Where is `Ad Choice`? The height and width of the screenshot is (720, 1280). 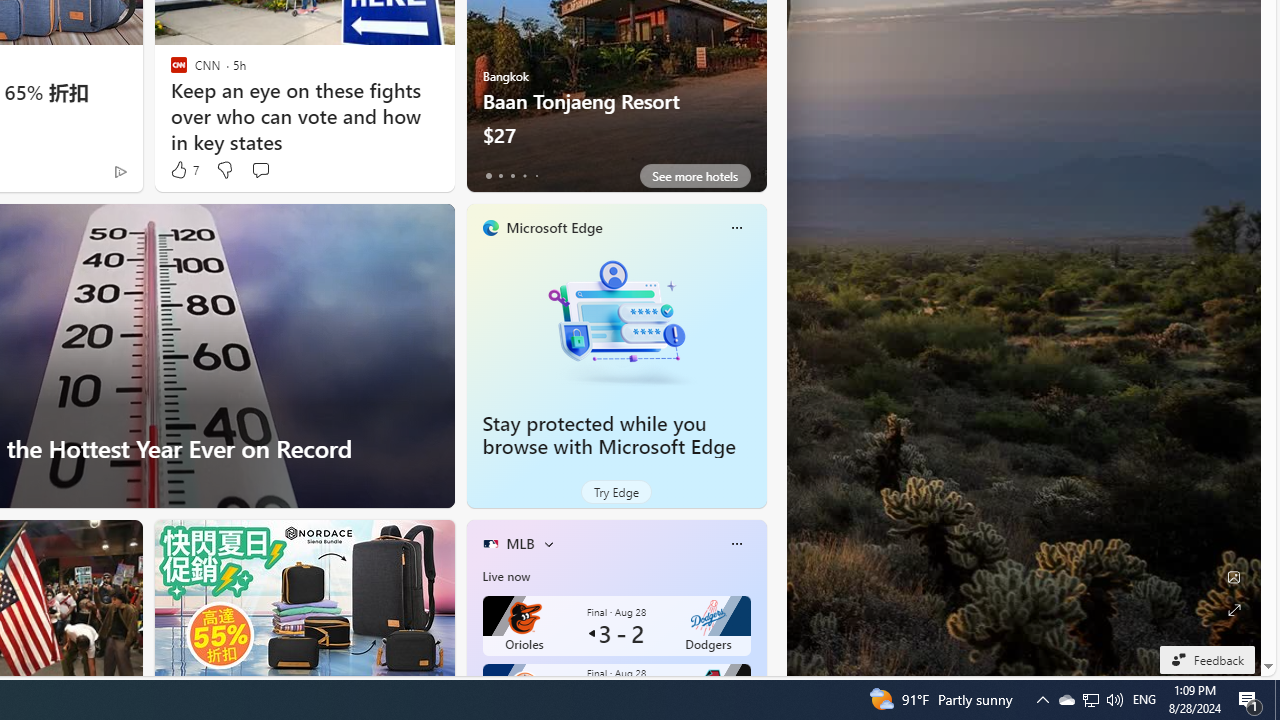 Ad Choice is located at coordinates (120, 172).